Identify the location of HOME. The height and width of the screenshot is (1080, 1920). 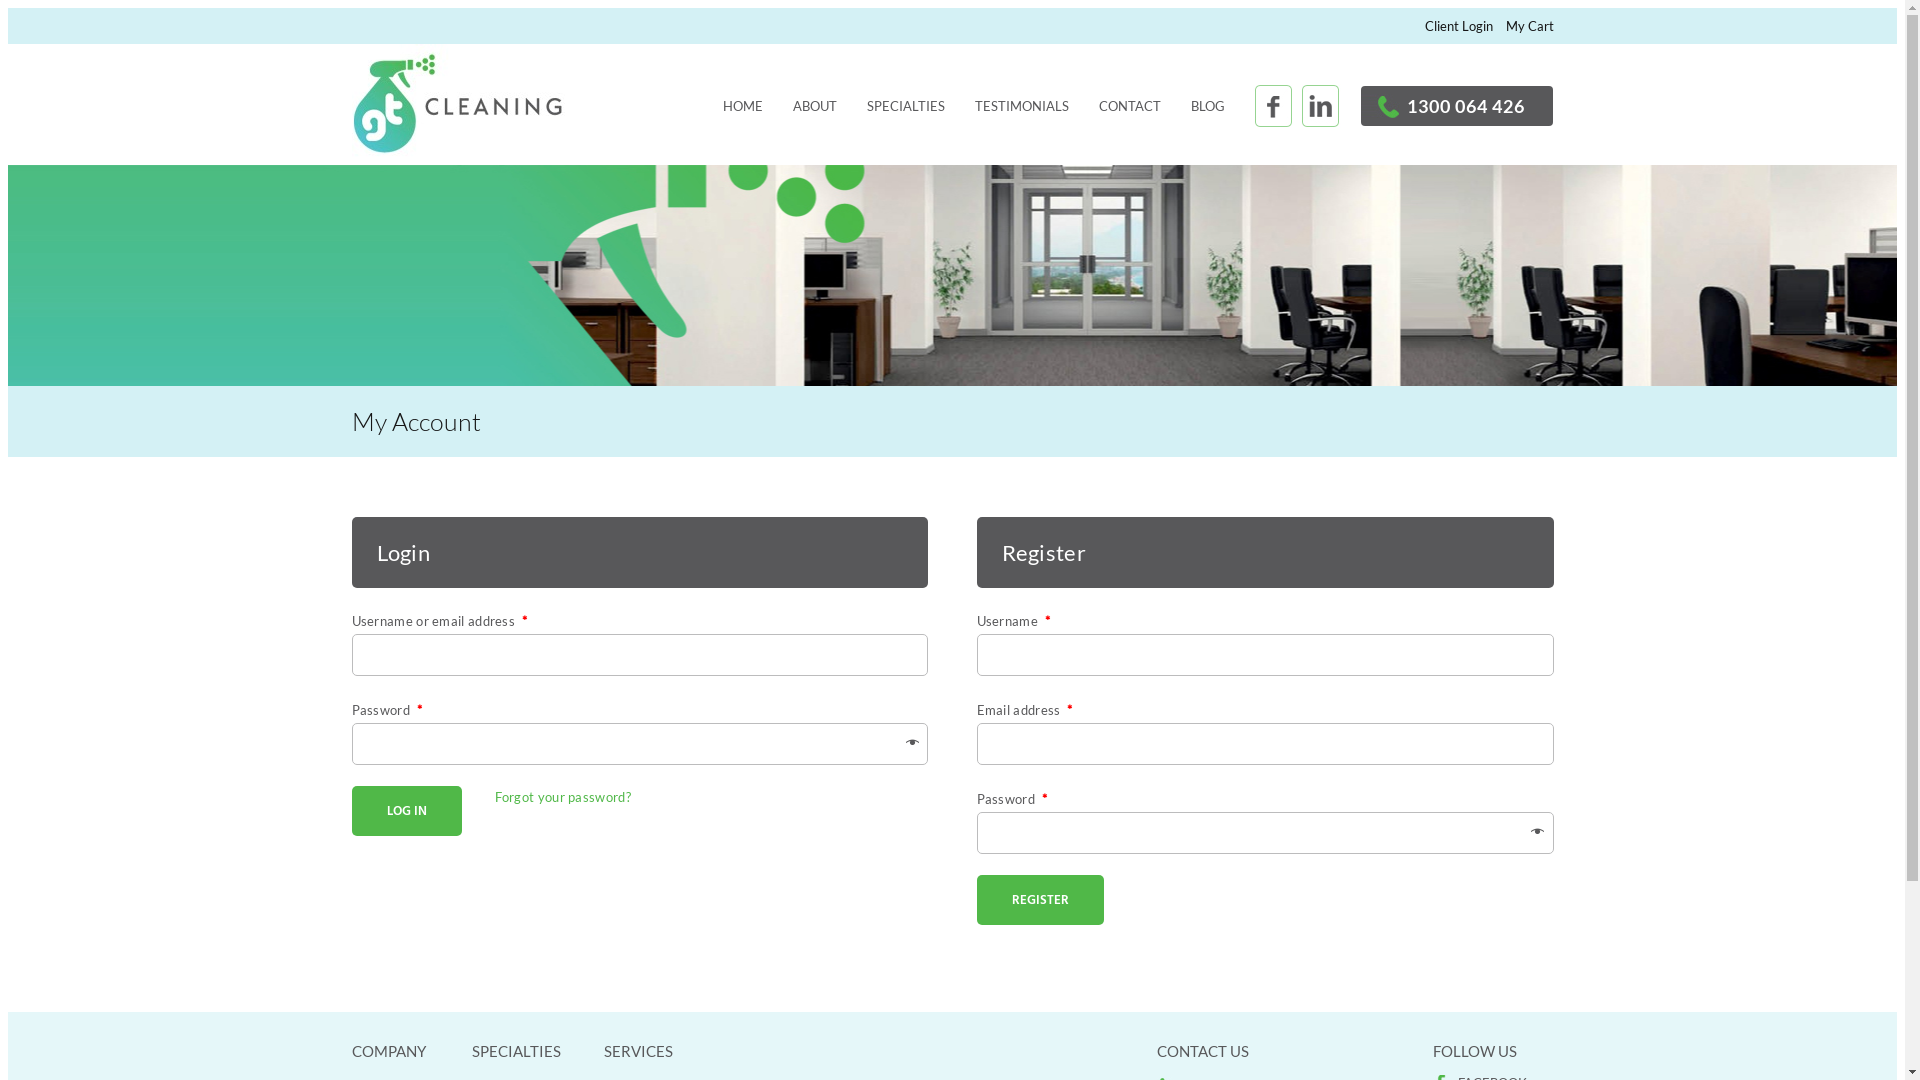
(743, 102).